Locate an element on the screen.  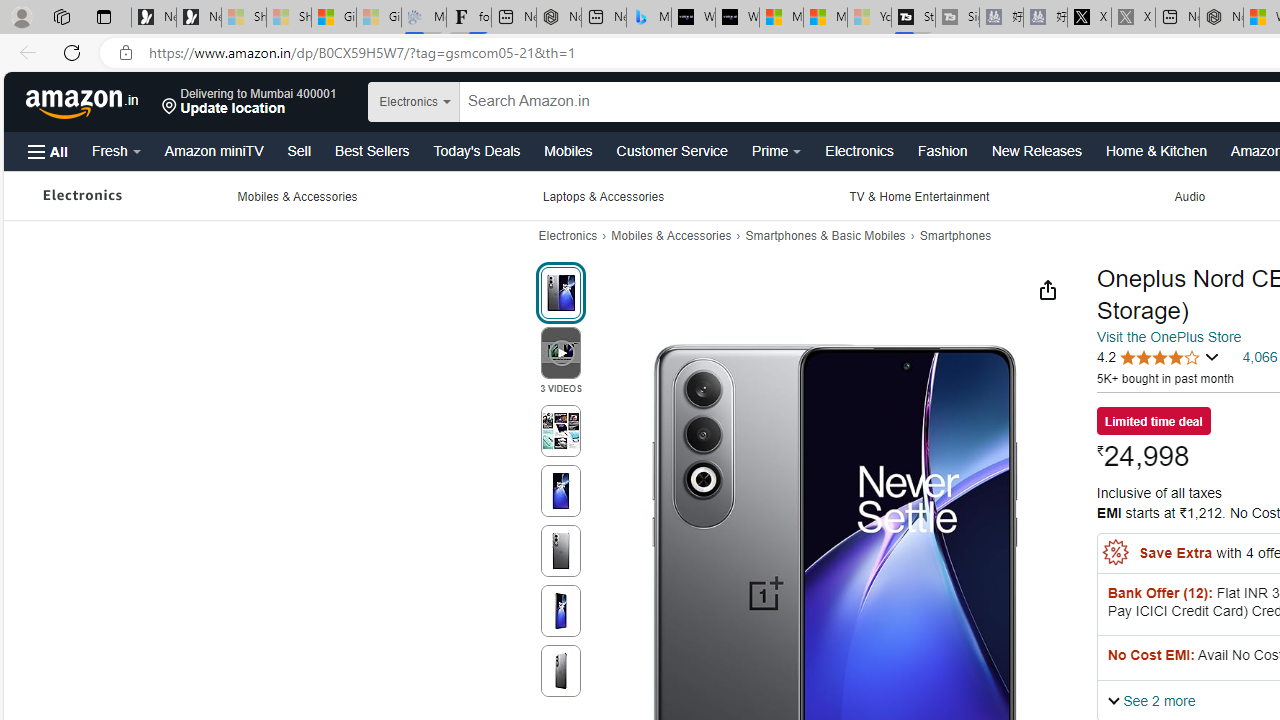
Electronics is located at coordinates (567, 236).